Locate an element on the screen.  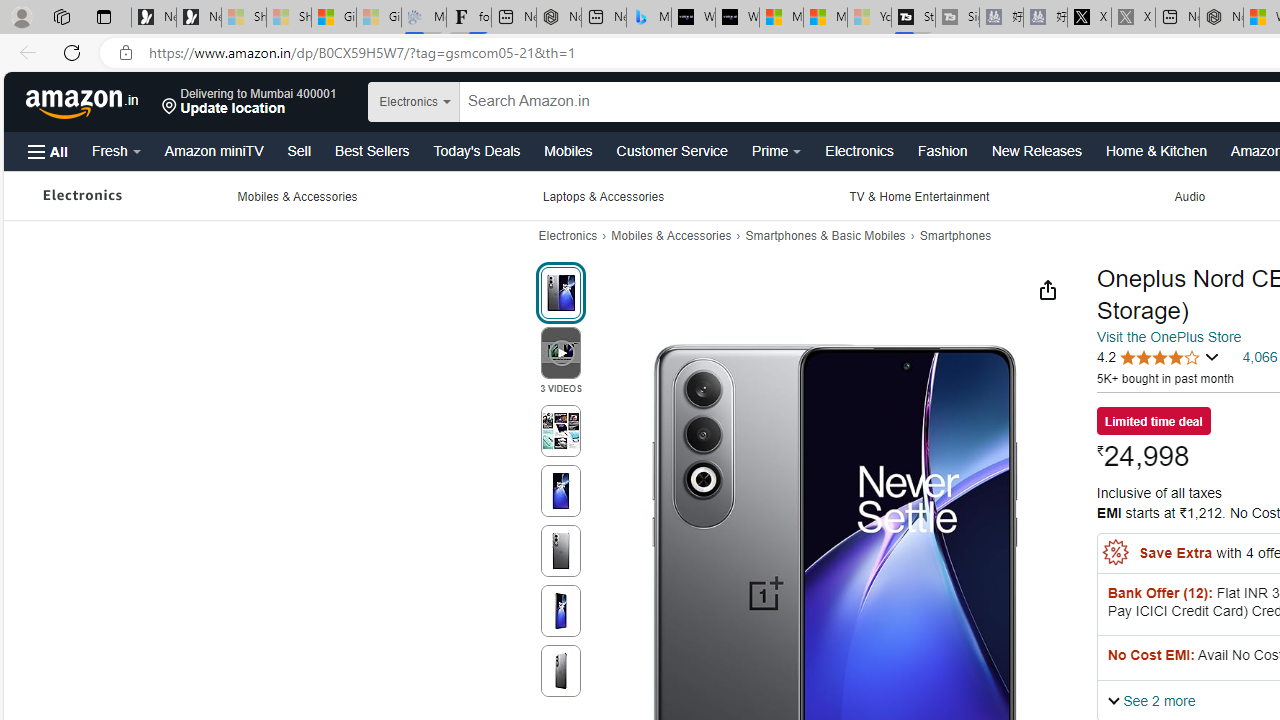
Electronics is located at coordinates (567, 236).